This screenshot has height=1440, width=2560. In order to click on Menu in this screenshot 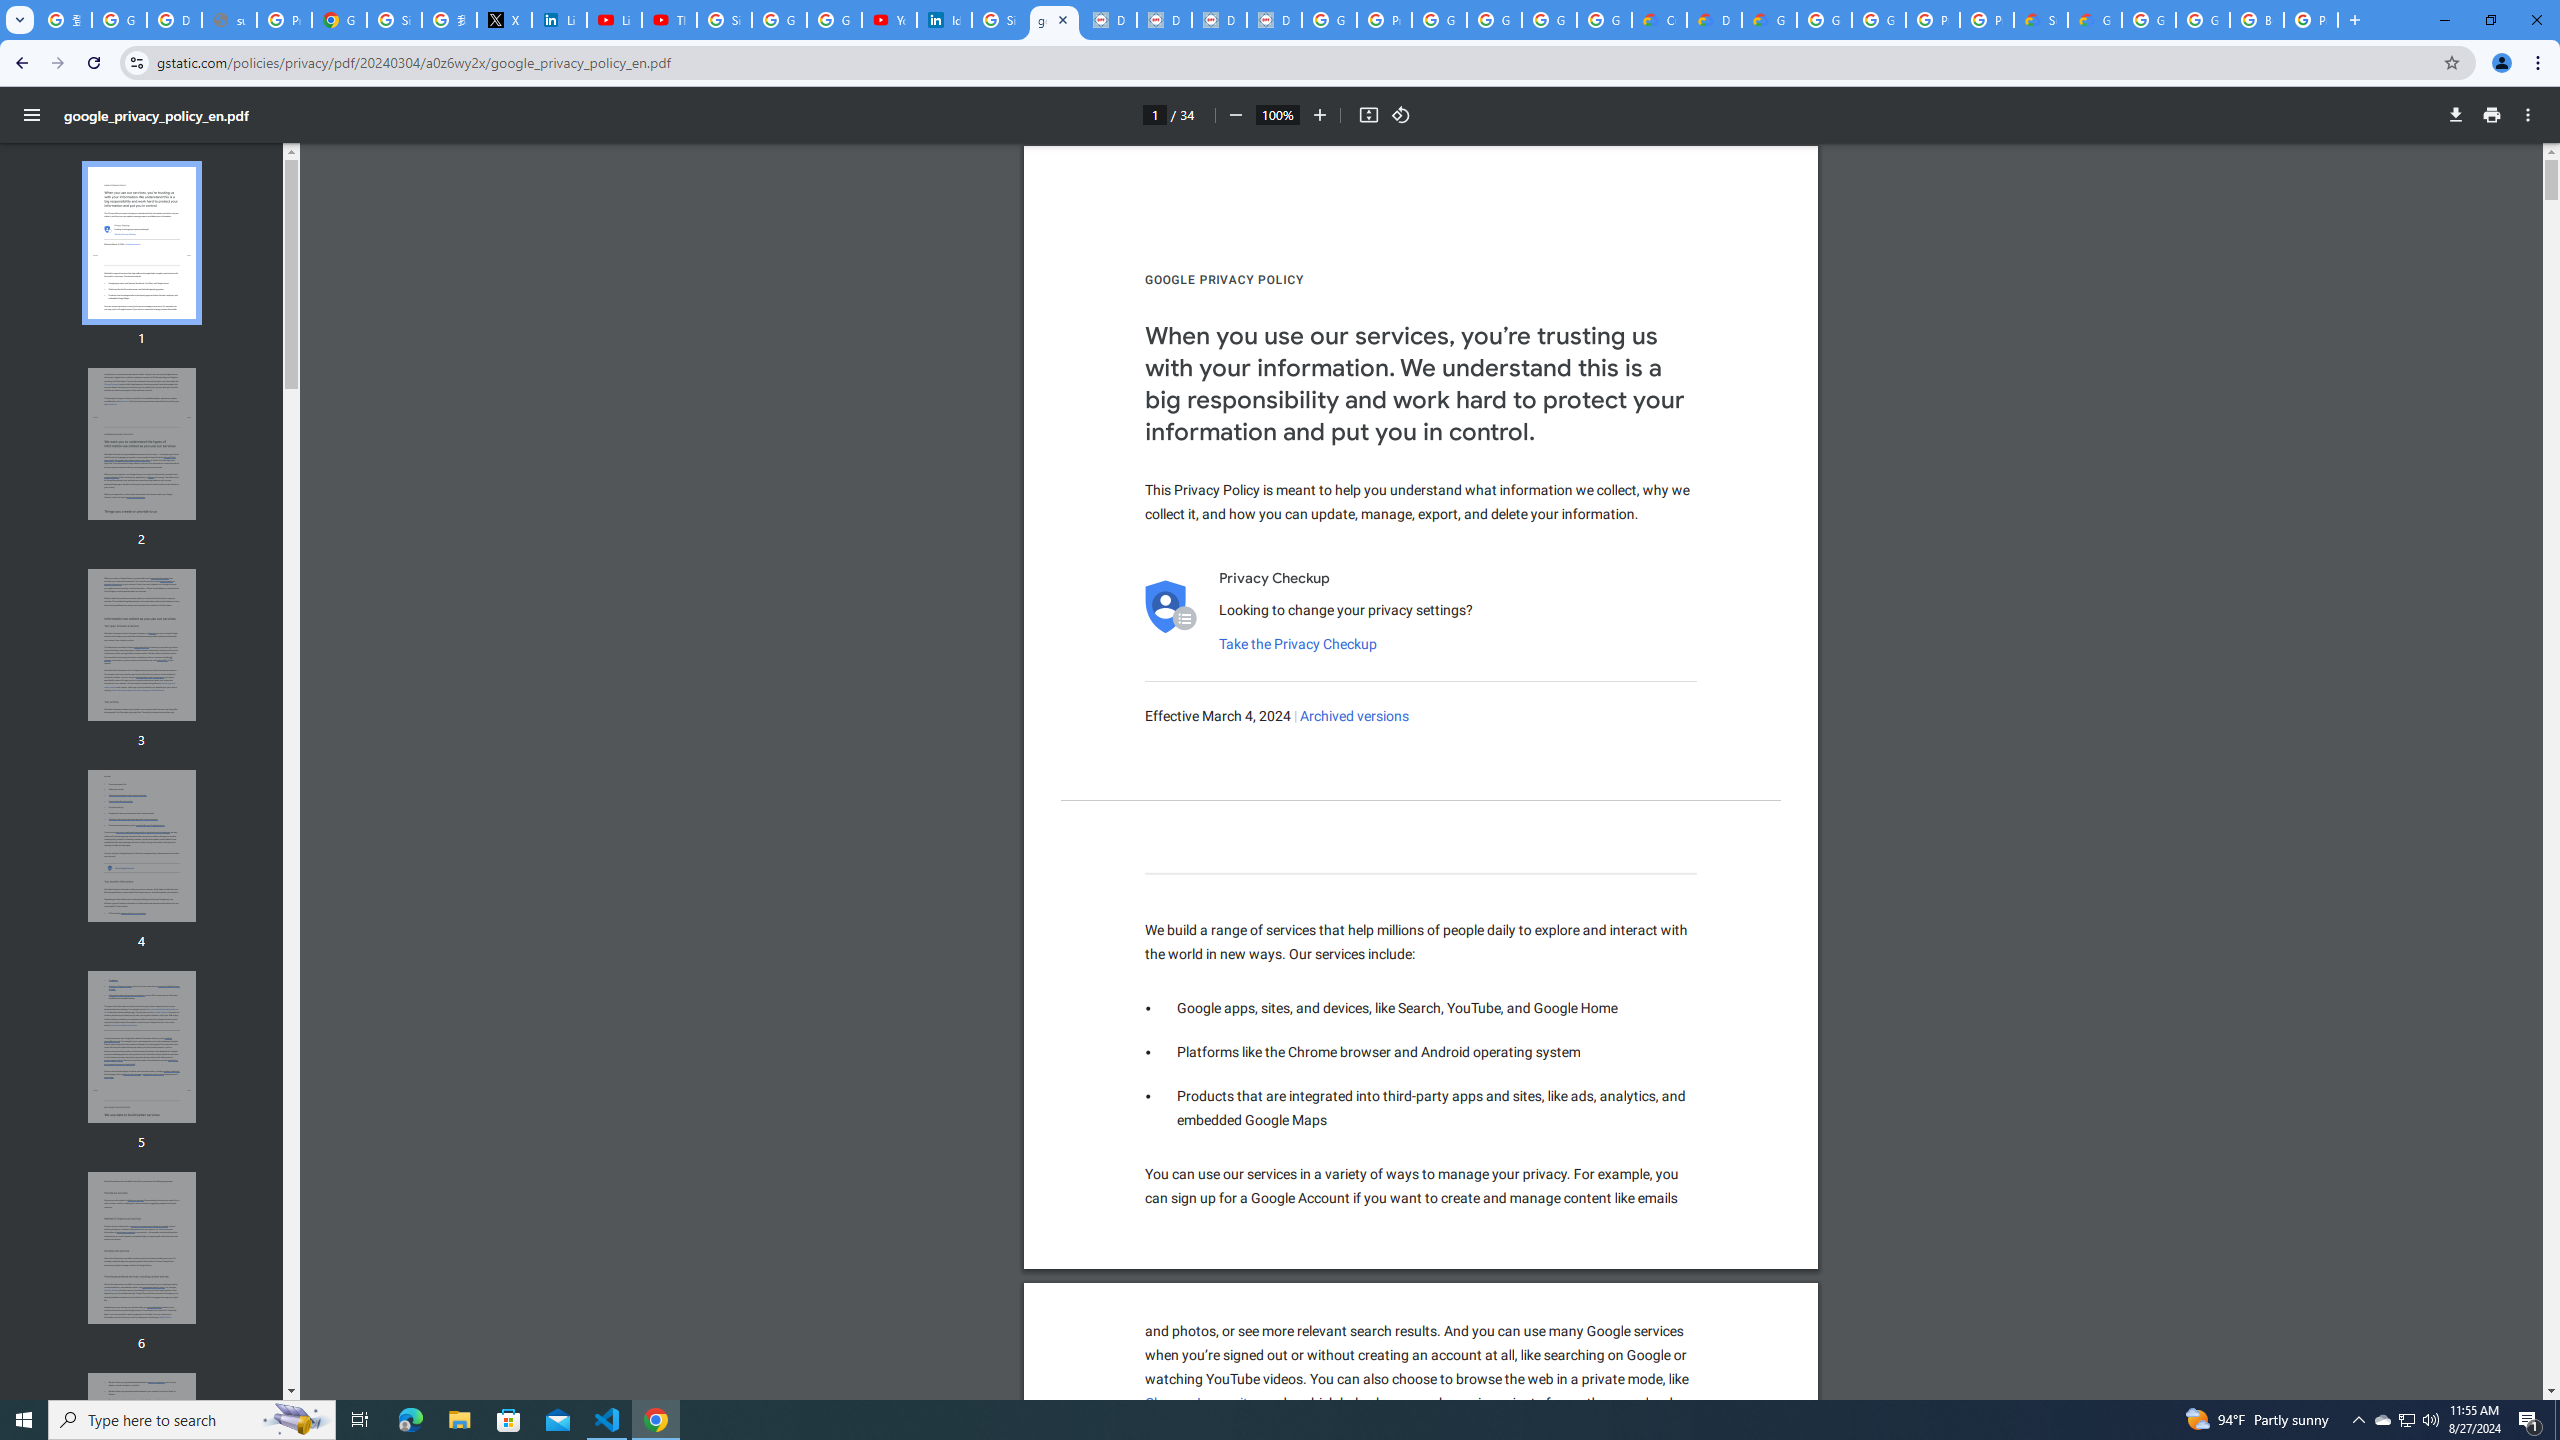, I will do `click(32, 115)`.